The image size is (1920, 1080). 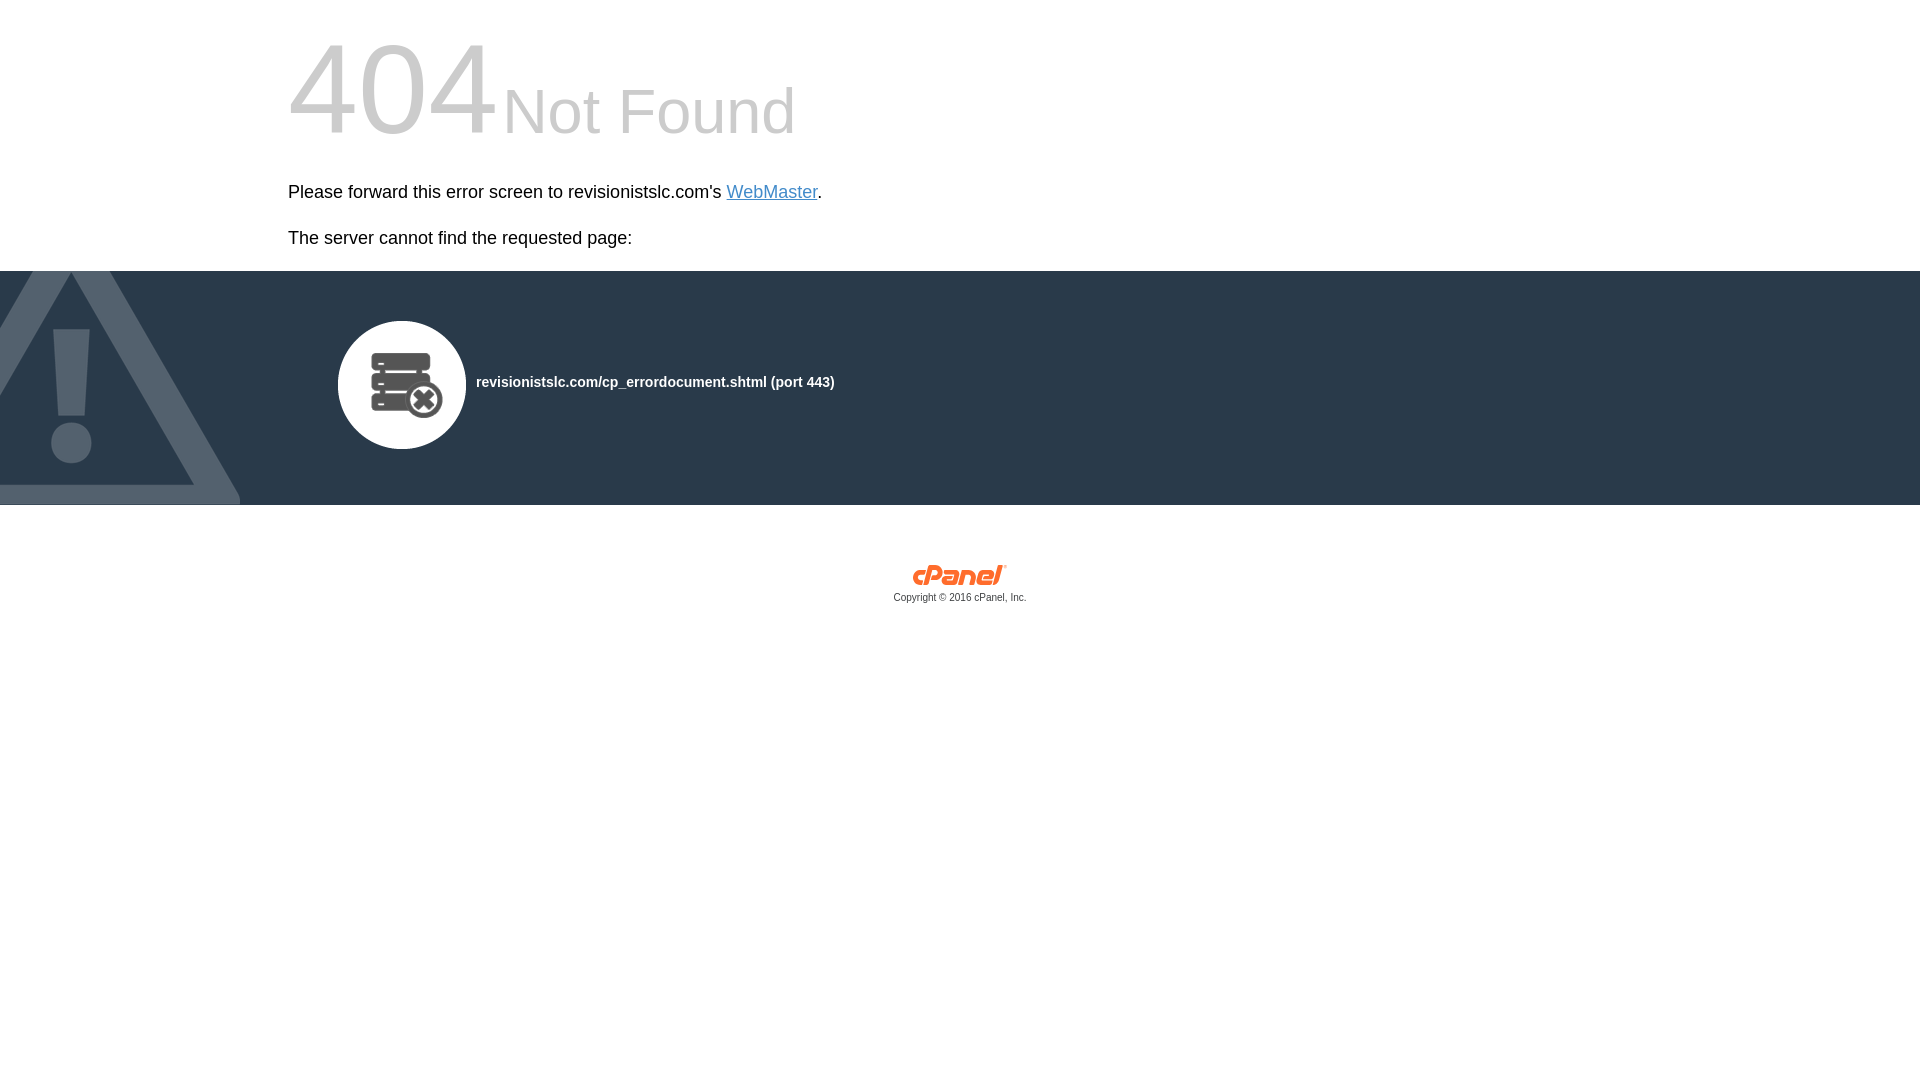 I want to click on WebMaster, so click(x=772, y=192).